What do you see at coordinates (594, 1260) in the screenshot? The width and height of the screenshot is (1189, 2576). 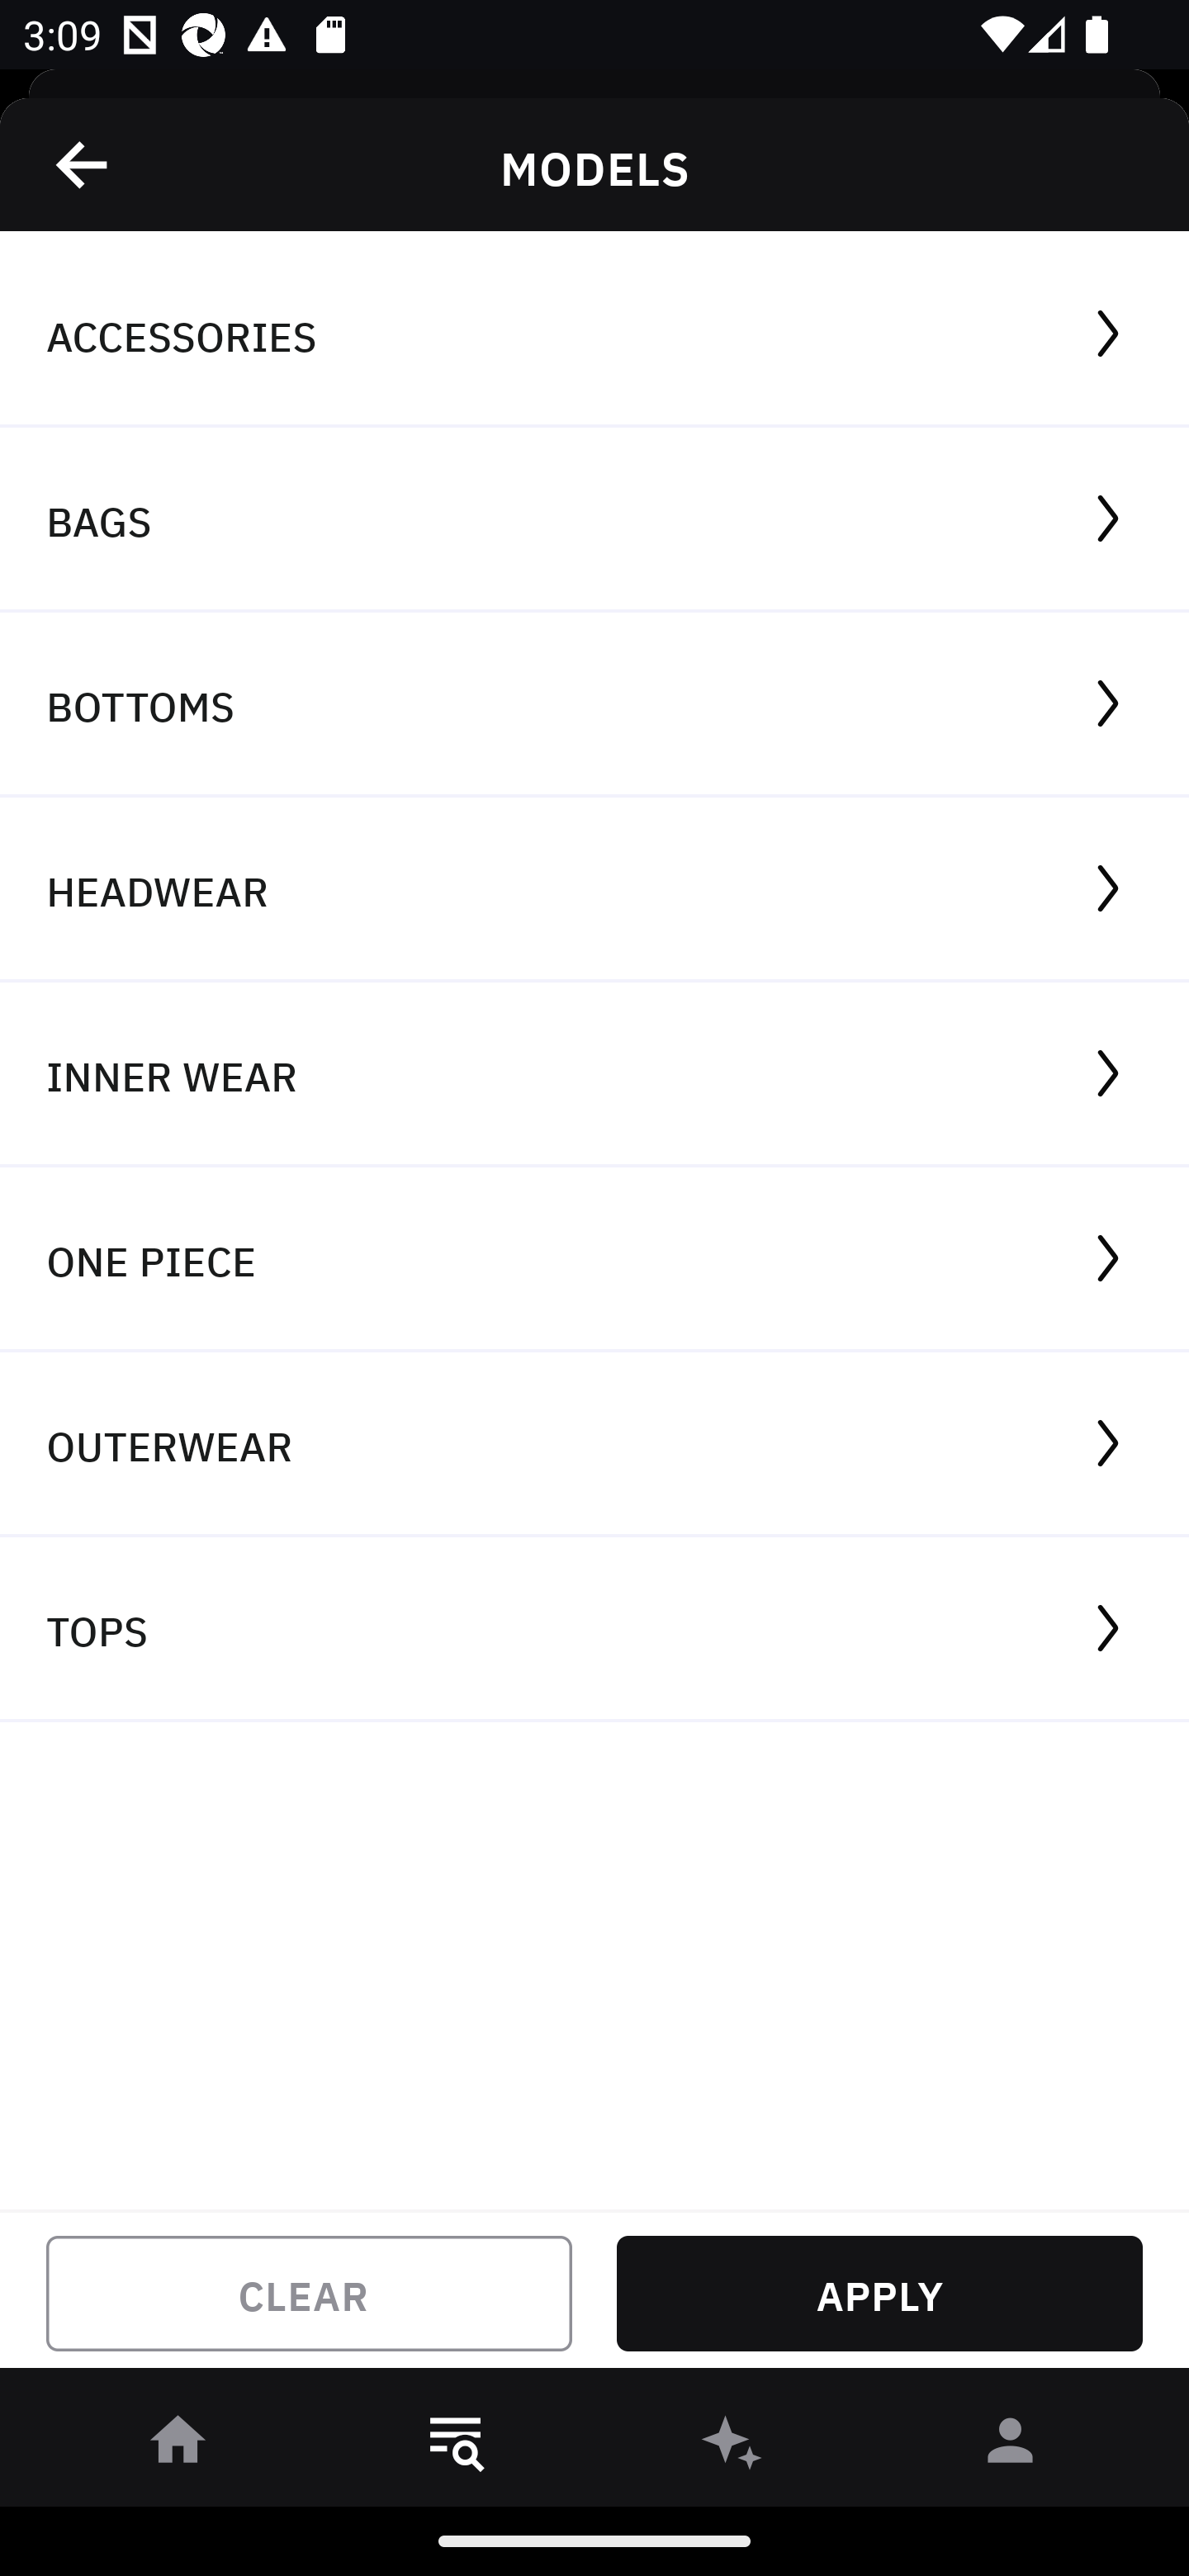 I see `ONE PIECE` at bounding box center [594, 1260].